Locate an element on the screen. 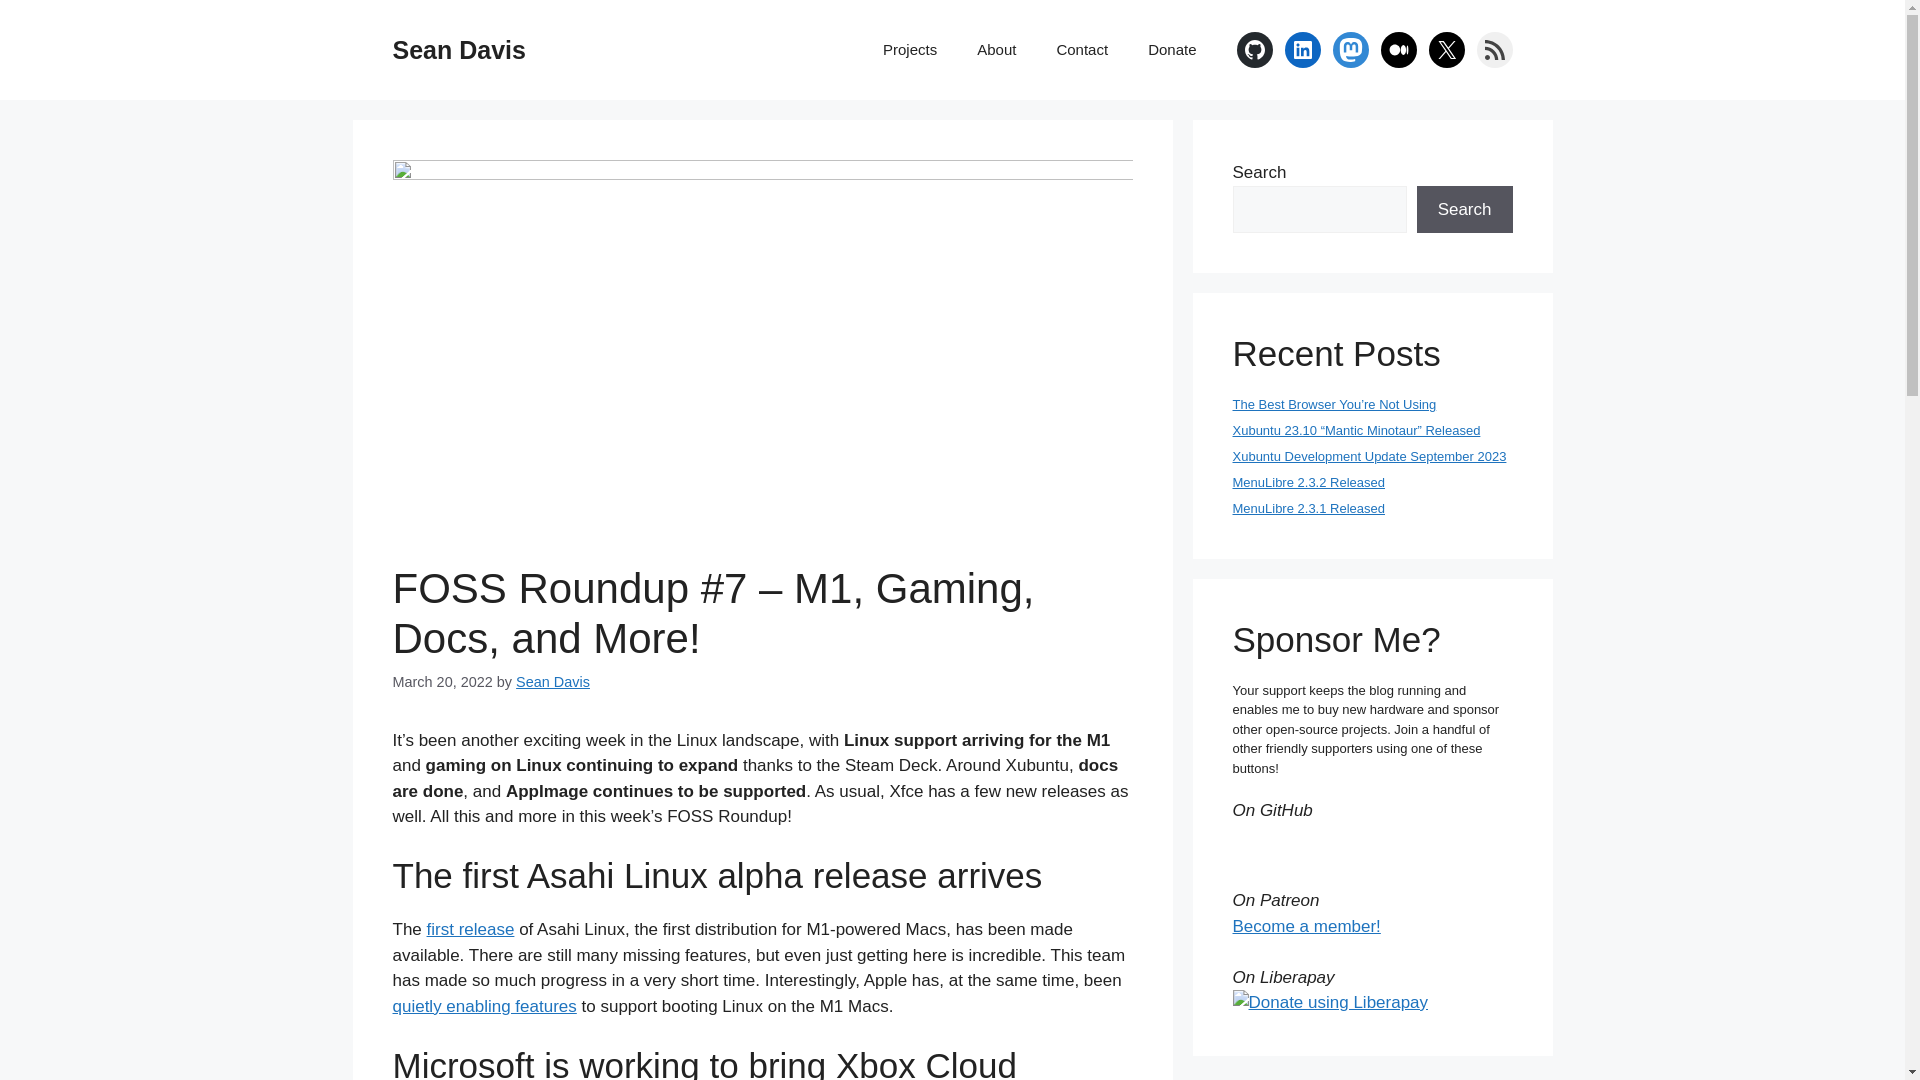 This screenshot has width=1920, height=1080. About is located at coordinates (996, 50).